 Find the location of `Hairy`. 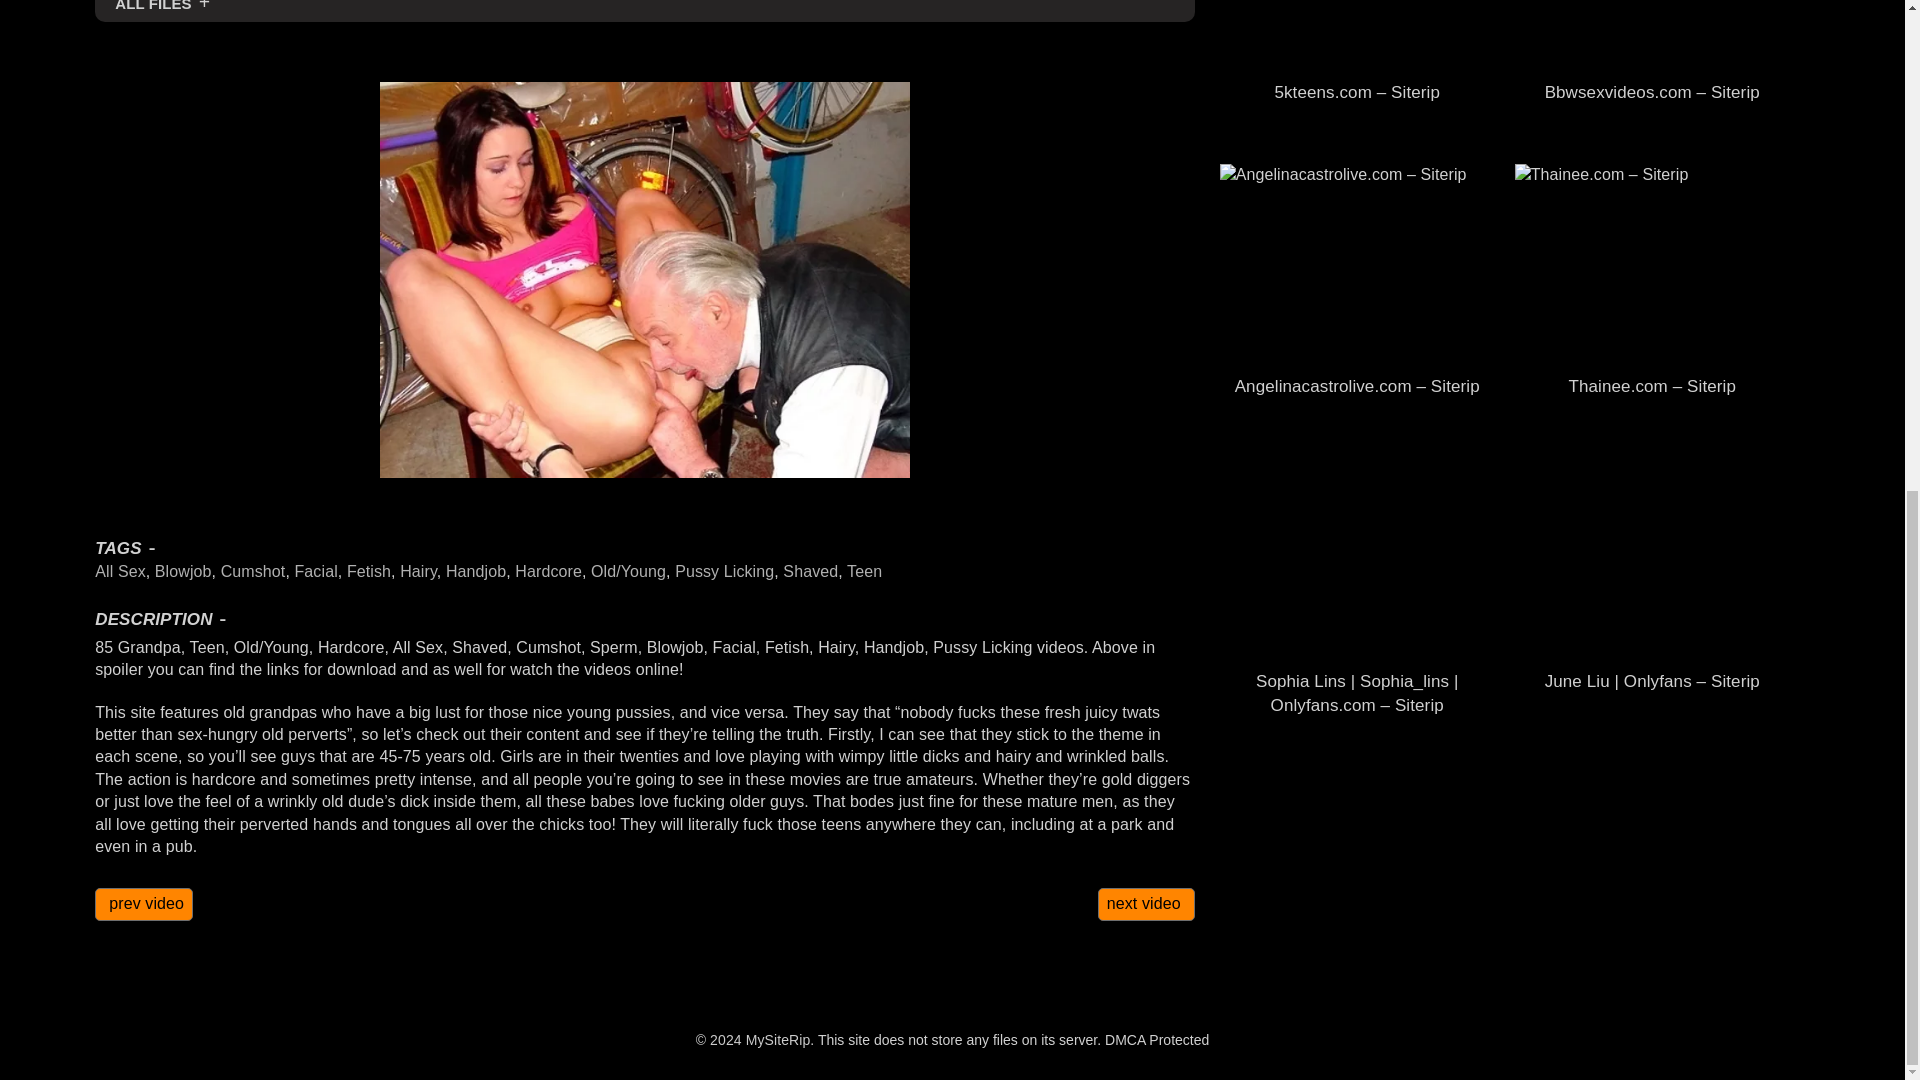

Hairy is located at coordinates (418, 570).